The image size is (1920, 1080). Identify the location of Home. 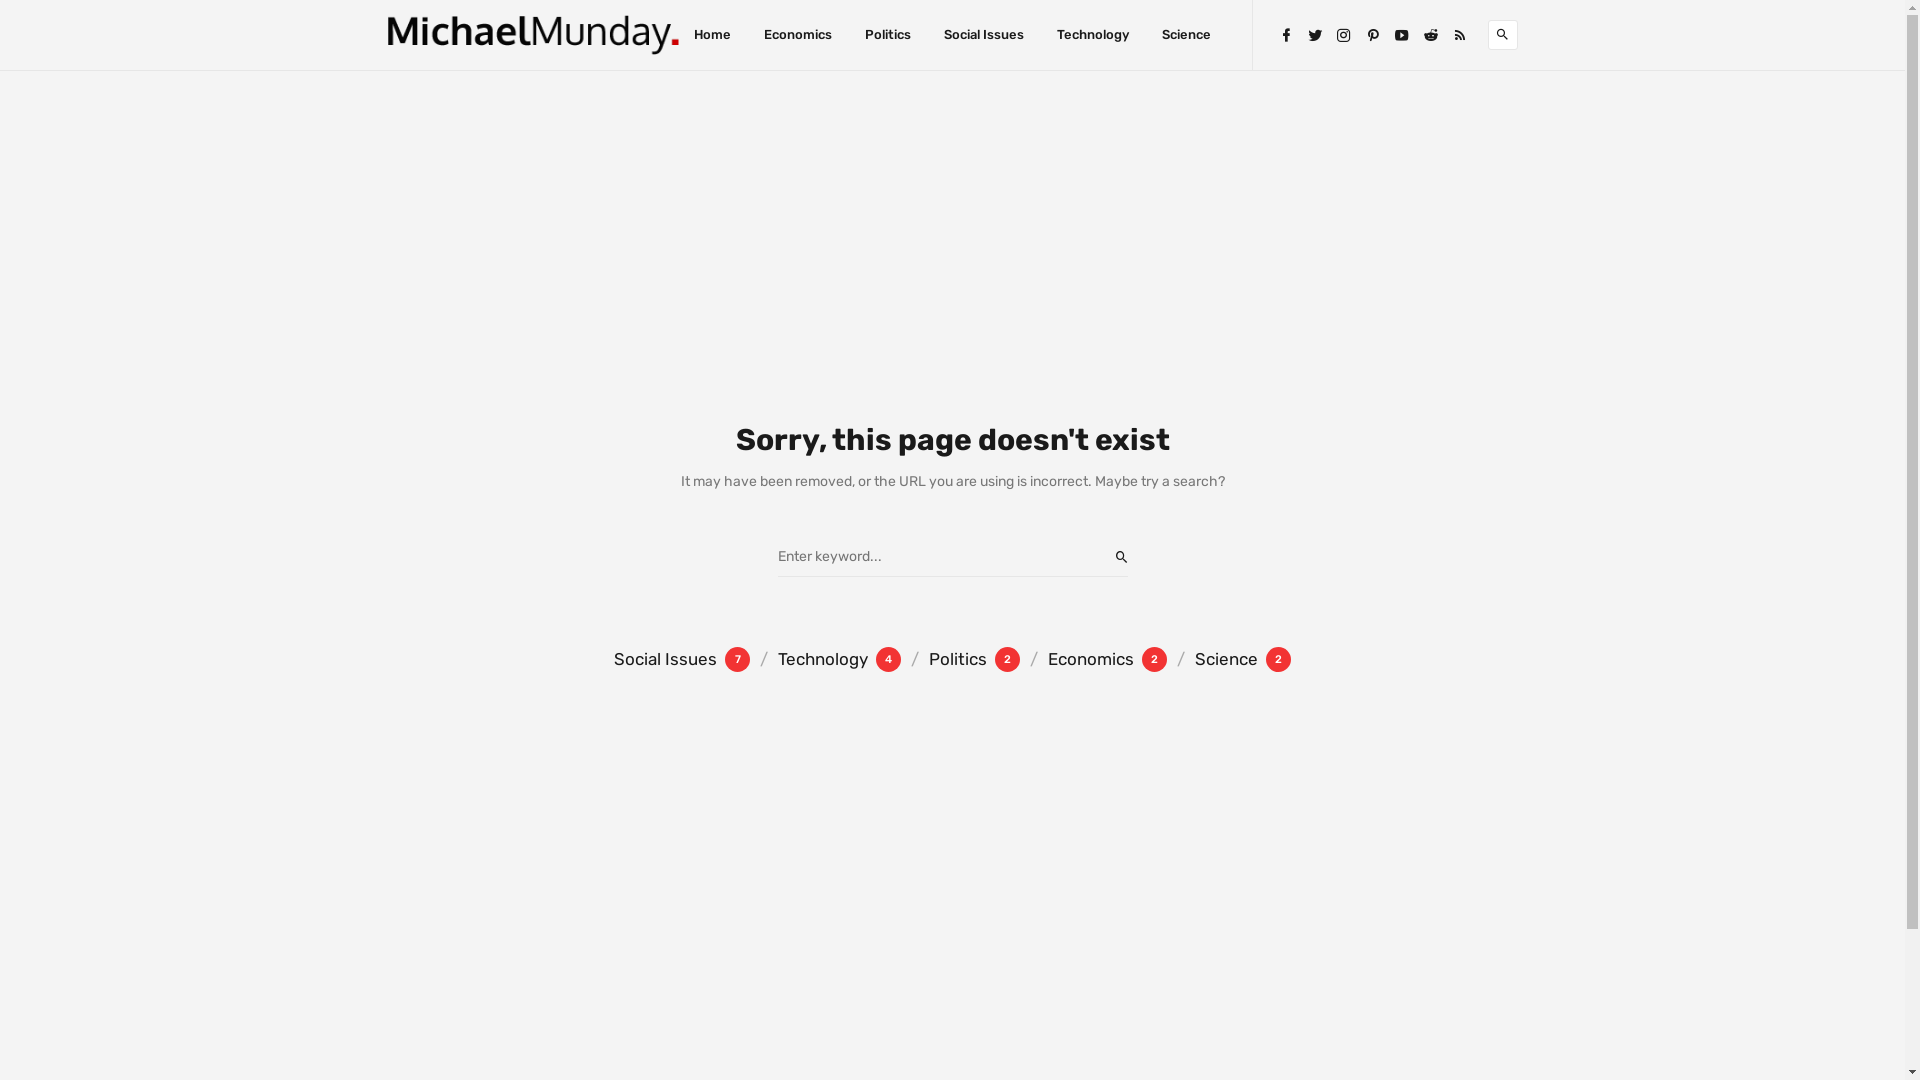
(712, 35).